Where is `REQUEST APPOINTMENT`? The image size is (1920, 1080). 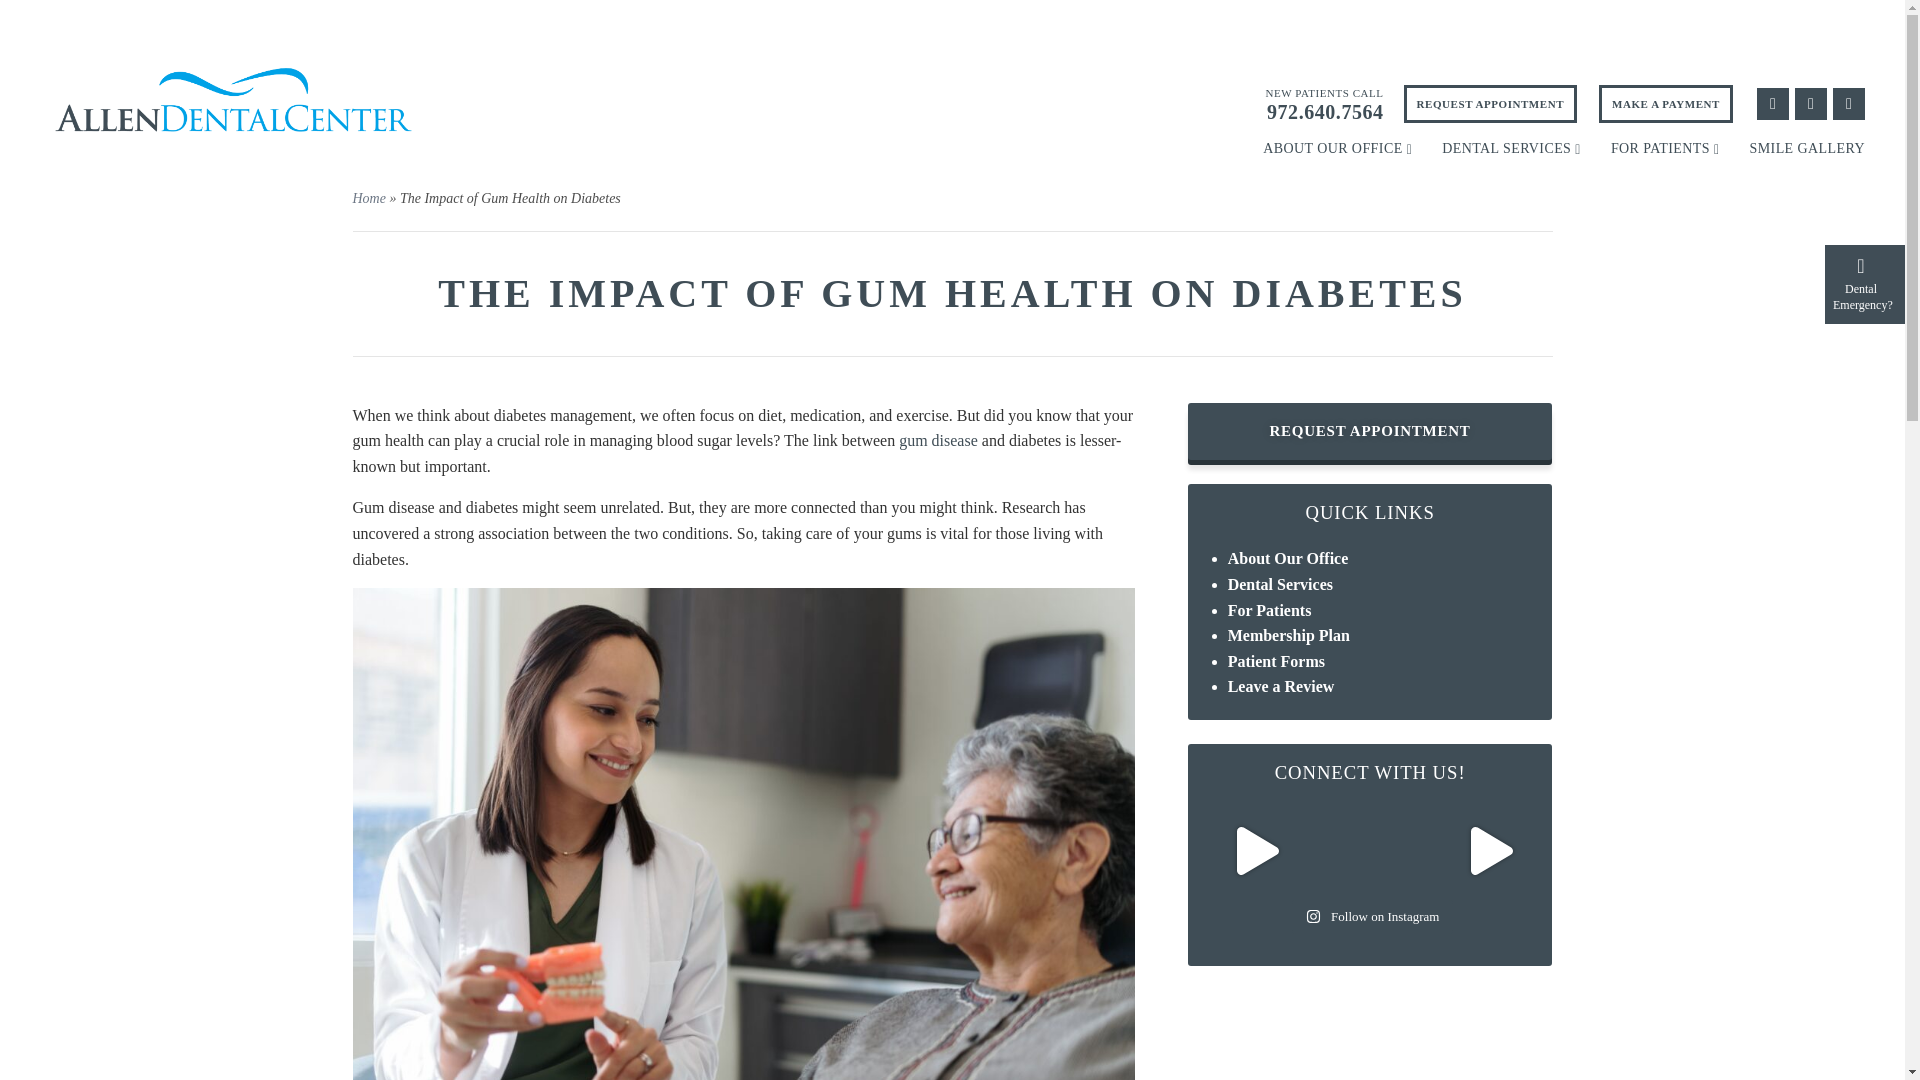
REQUEST APPOINTMENT is located at coordinates (1490, 104).